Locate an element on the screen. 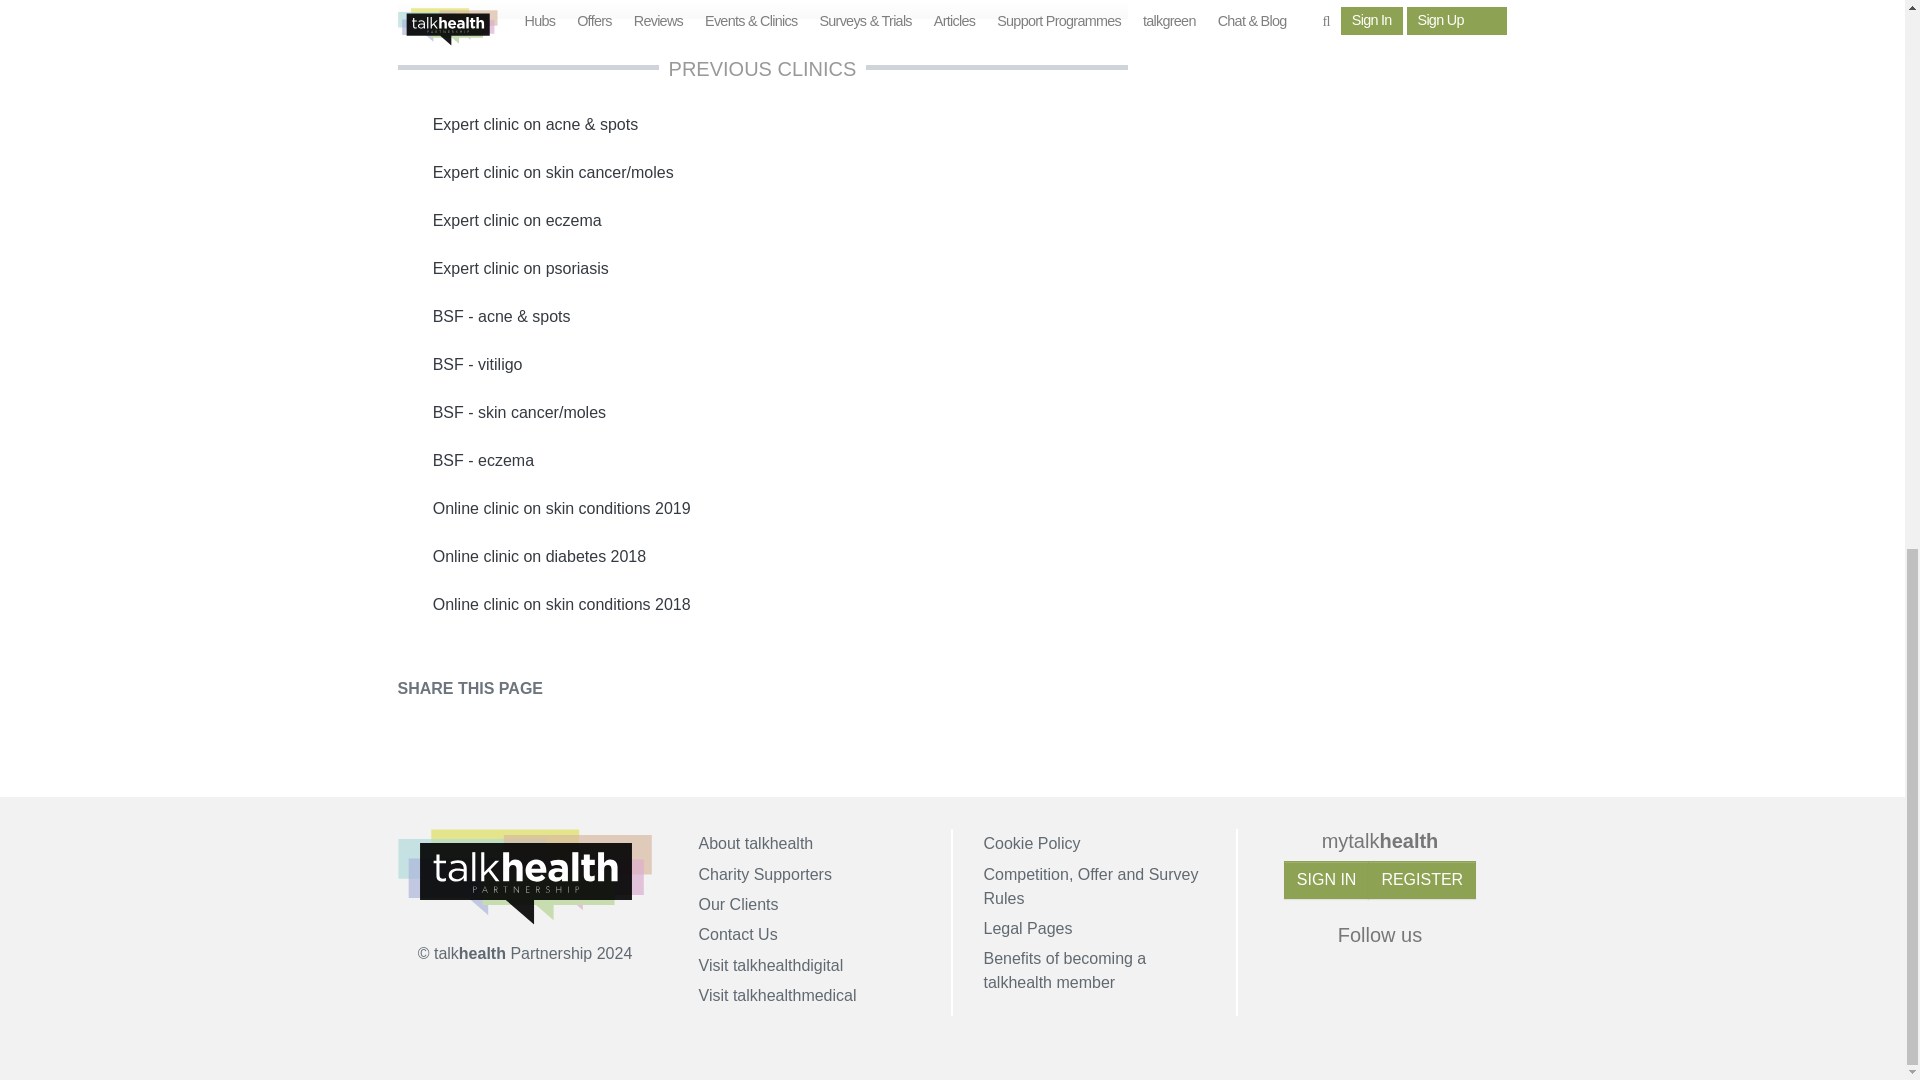 Image resolution: width=1920 pixels, height=1080 pixels. Expert clinic on psoriasis is located at coordinates (762, 268).